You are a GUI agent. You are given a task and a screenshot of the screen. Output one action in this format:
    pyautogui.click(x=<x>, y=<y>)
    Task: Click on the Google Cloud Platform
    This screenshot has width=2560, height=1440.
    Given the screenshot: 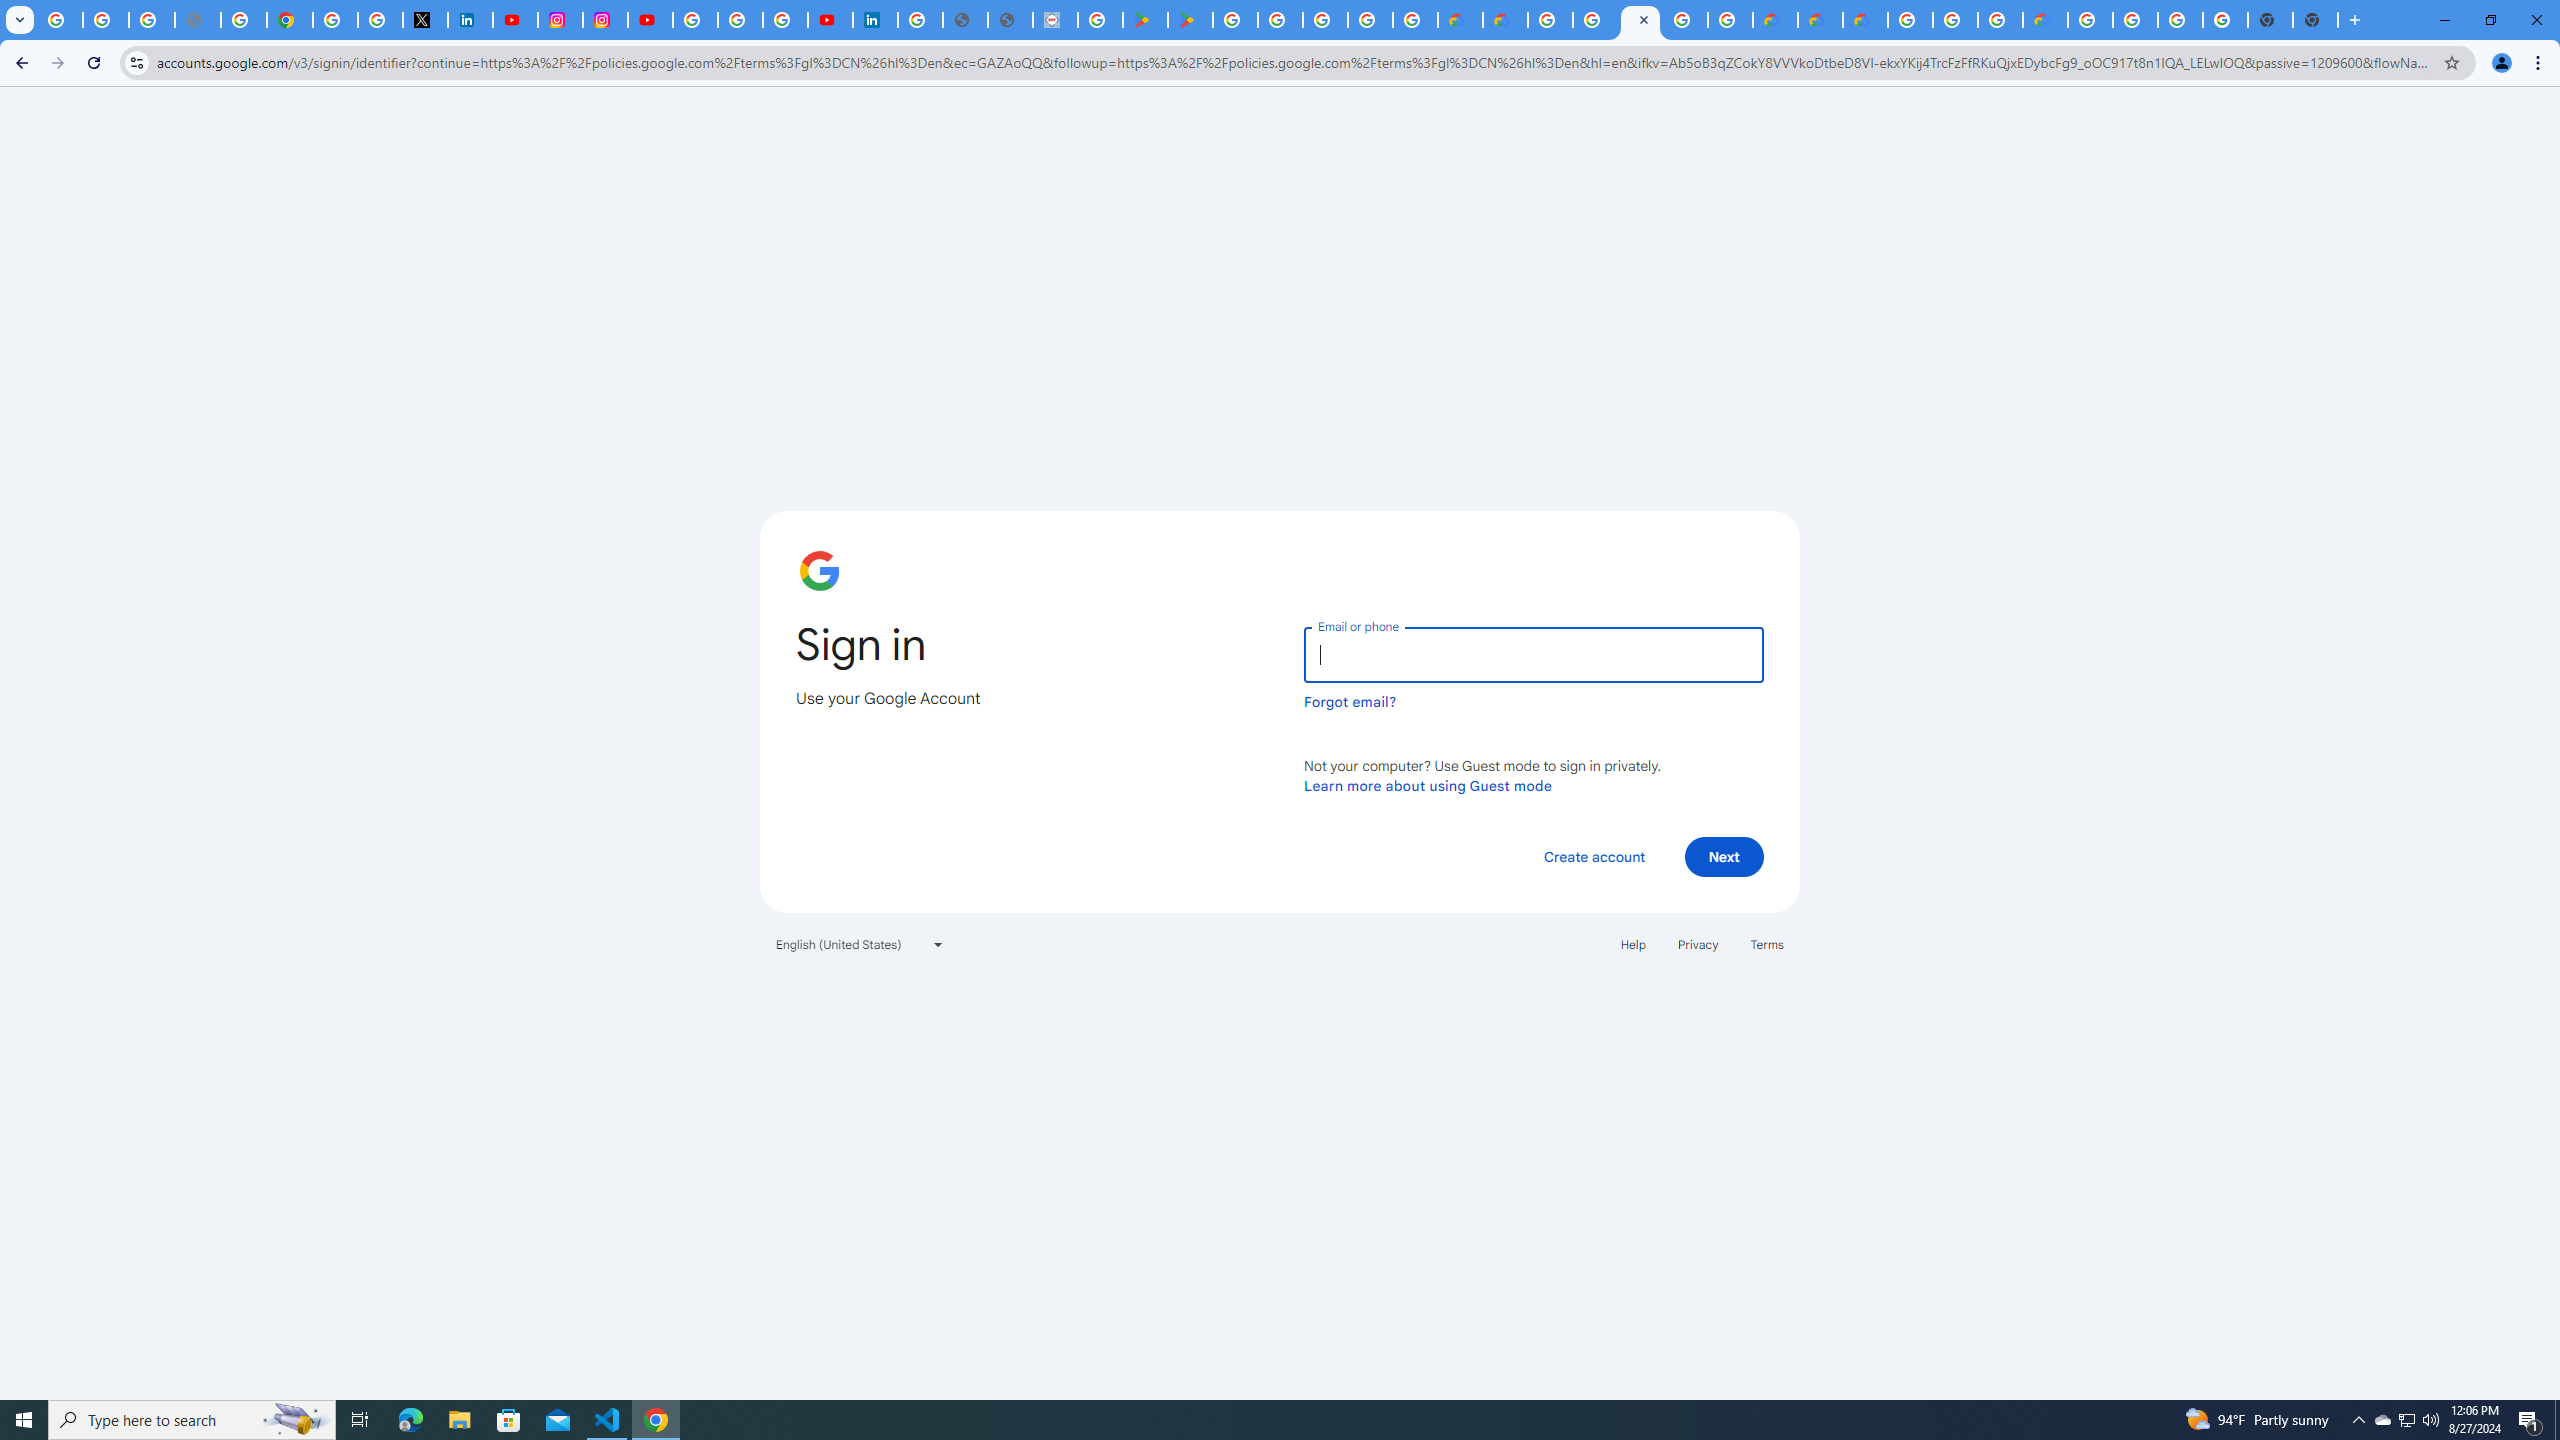 What is the action you would take?
    pyautogui.click(x=1550, y=20)
    